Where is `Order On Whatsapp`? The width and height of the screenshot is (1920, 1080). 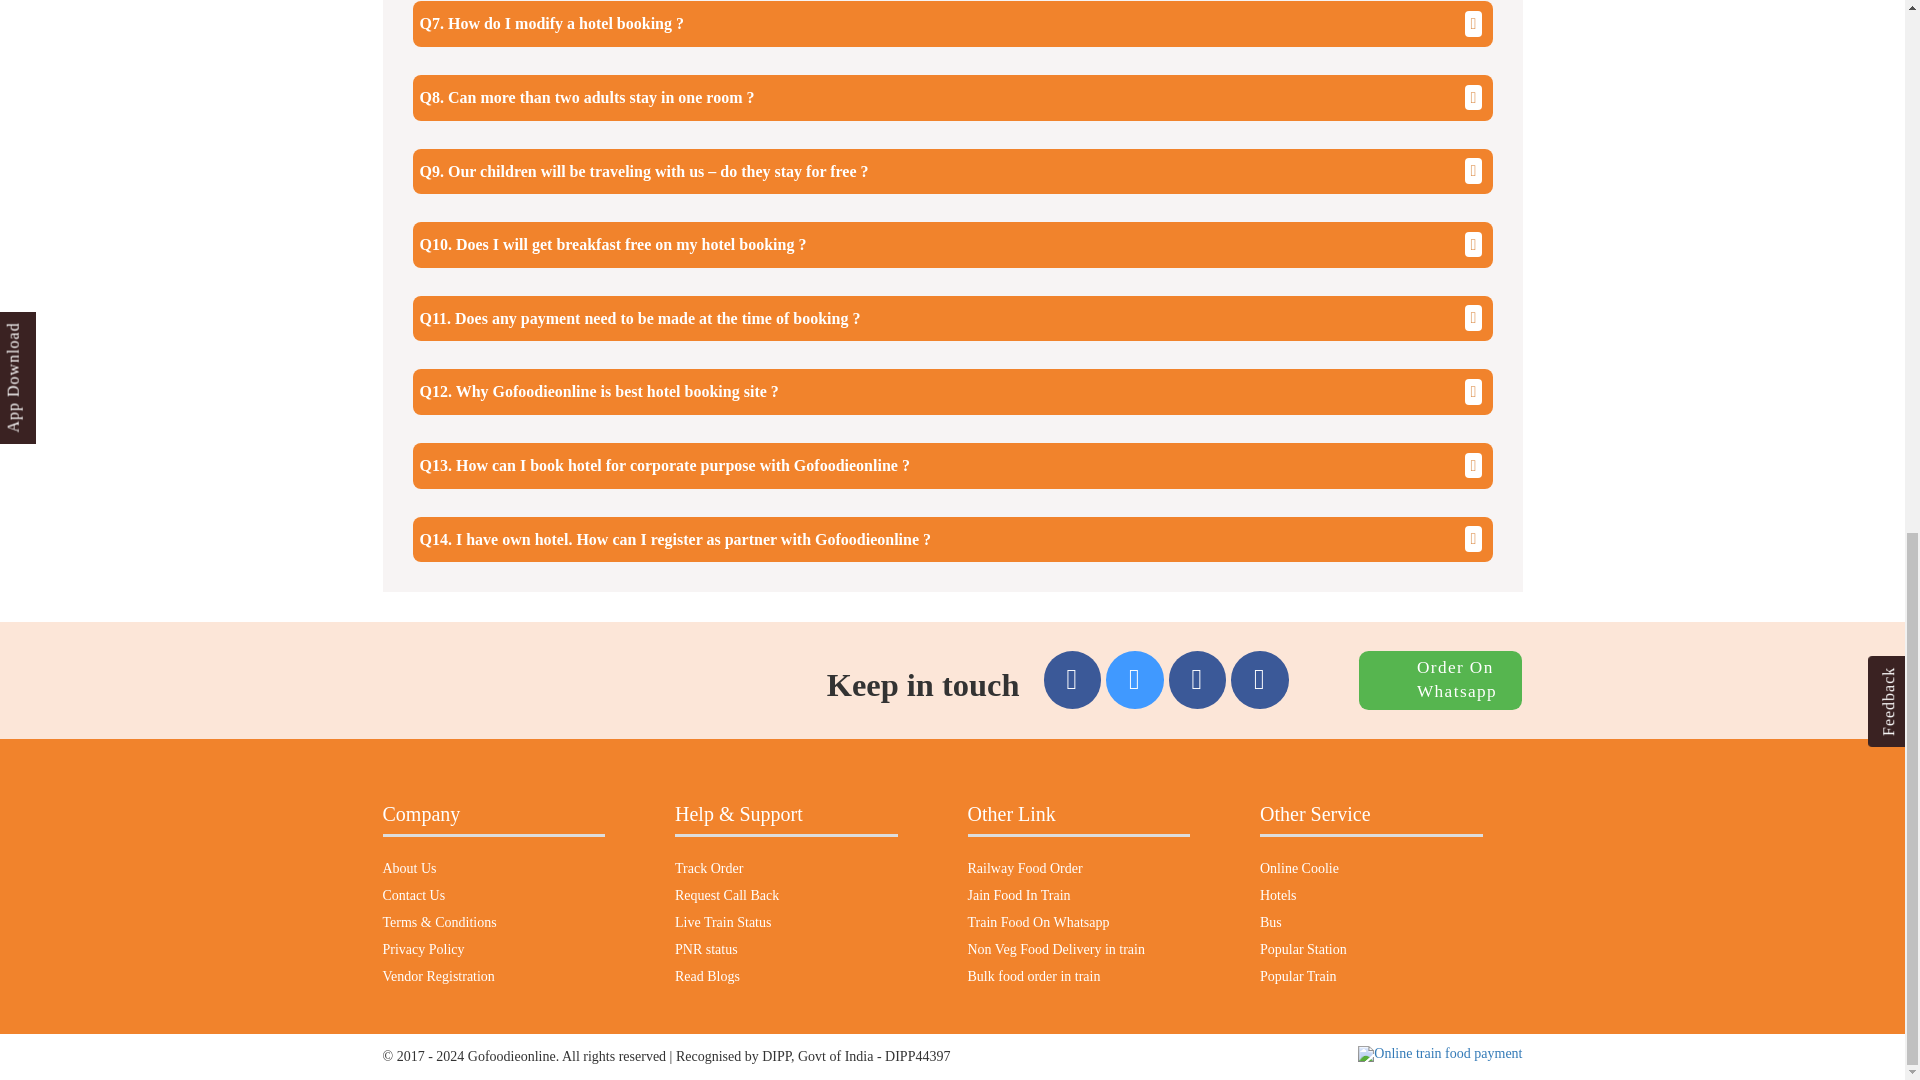 Order On Whatsapp is located at coordinates (1440, 676).